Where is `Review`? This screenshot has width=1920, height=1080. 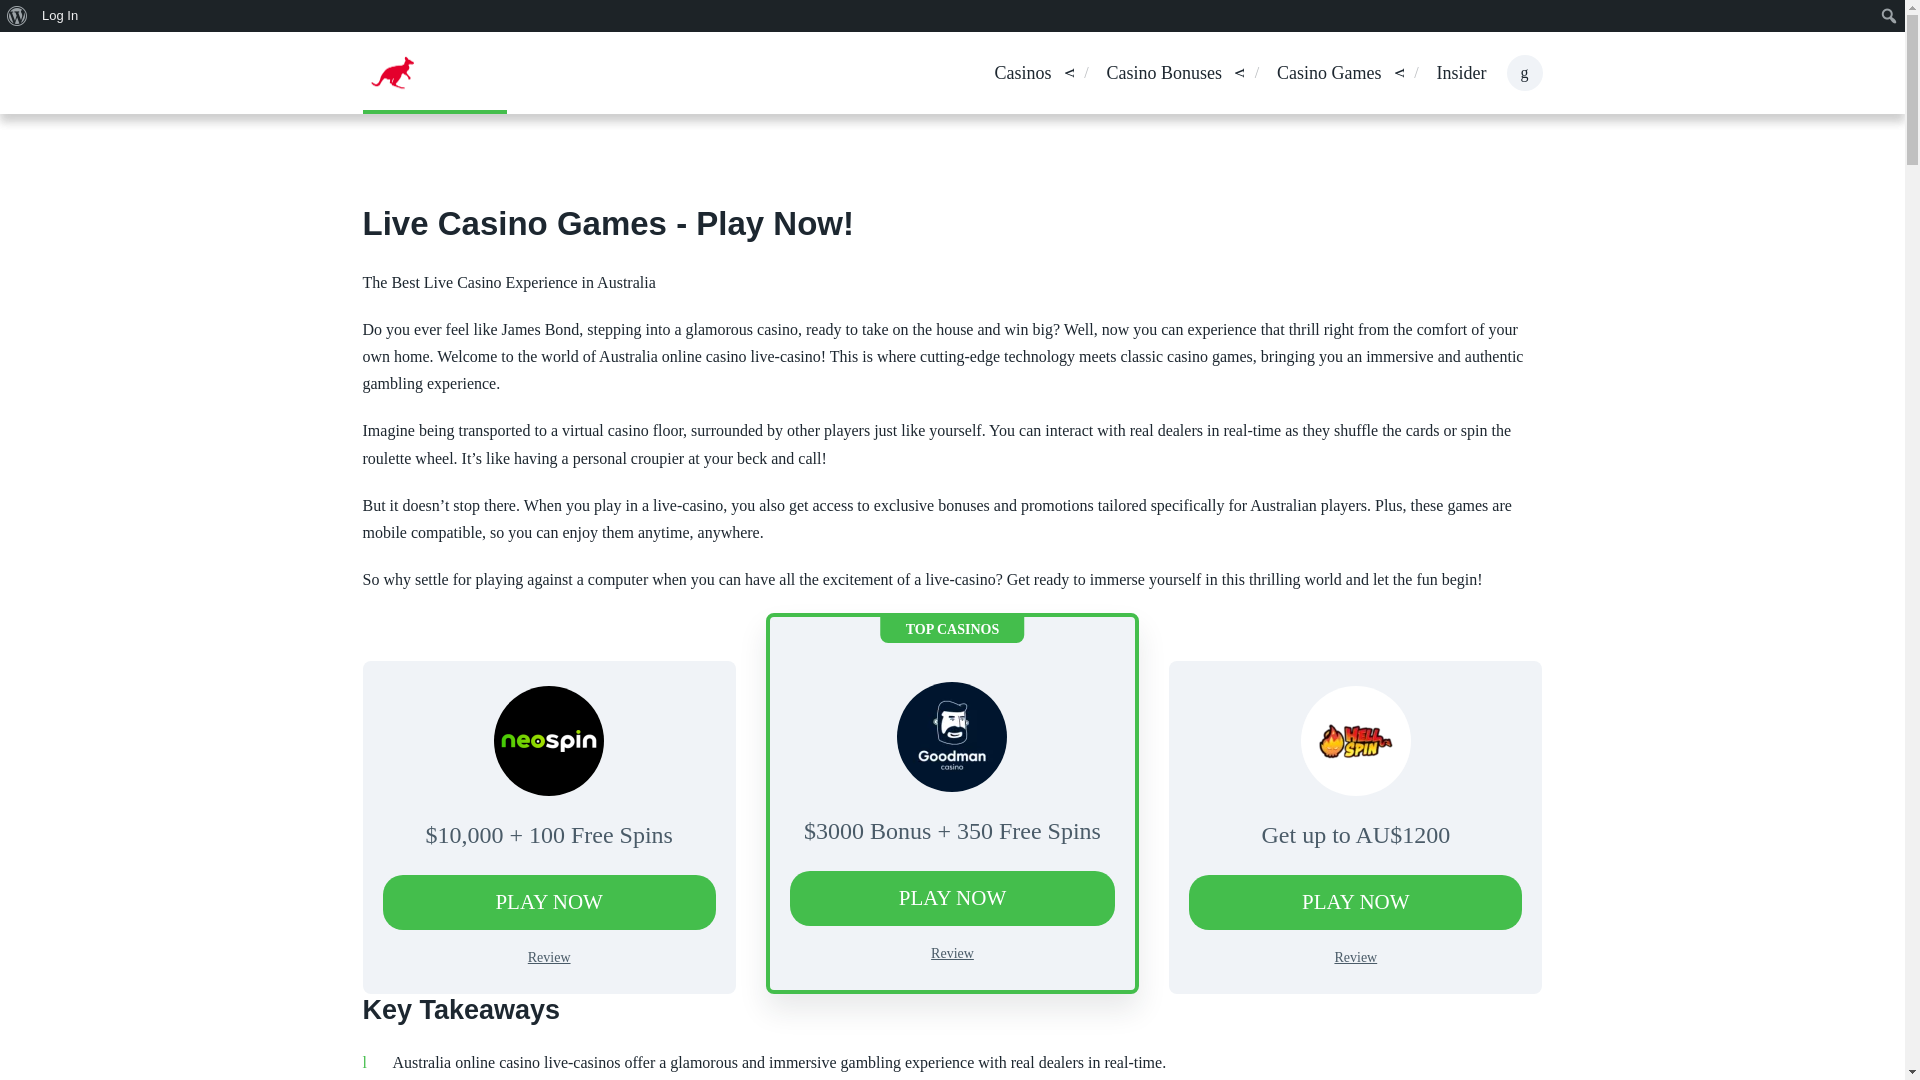 Review is located at coordinates (549, 958).